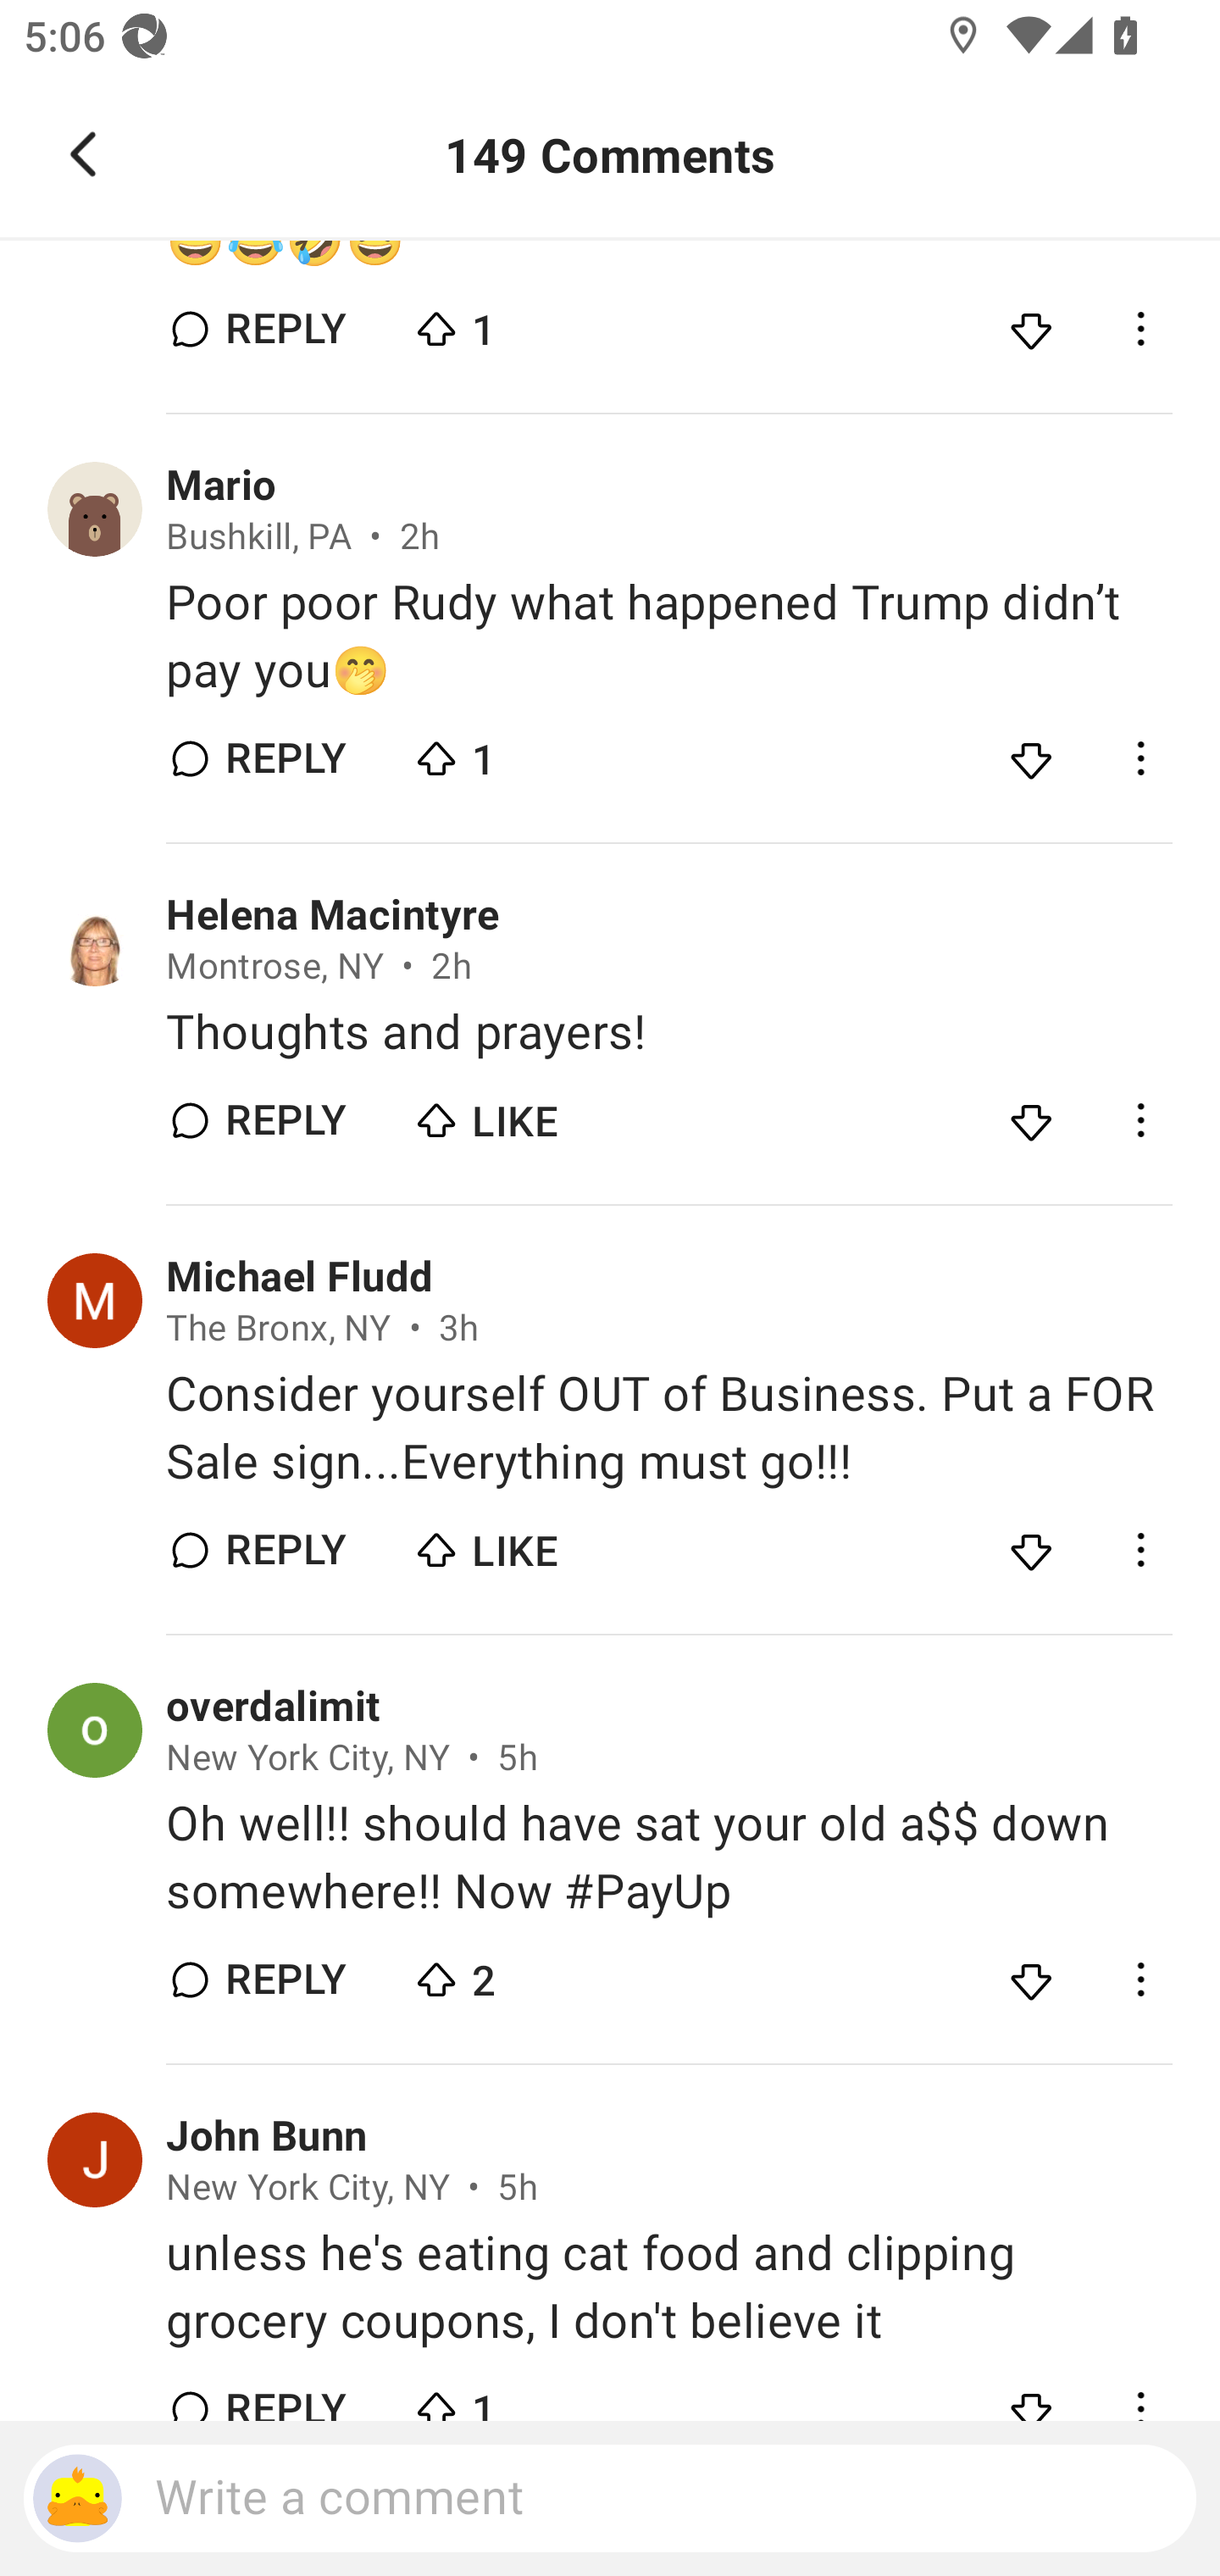 The image size is (1220, 2576). What do you see at coordinates (285, 328) in the screenshot?
I see `REPLY` at bounding box center [285, 328].